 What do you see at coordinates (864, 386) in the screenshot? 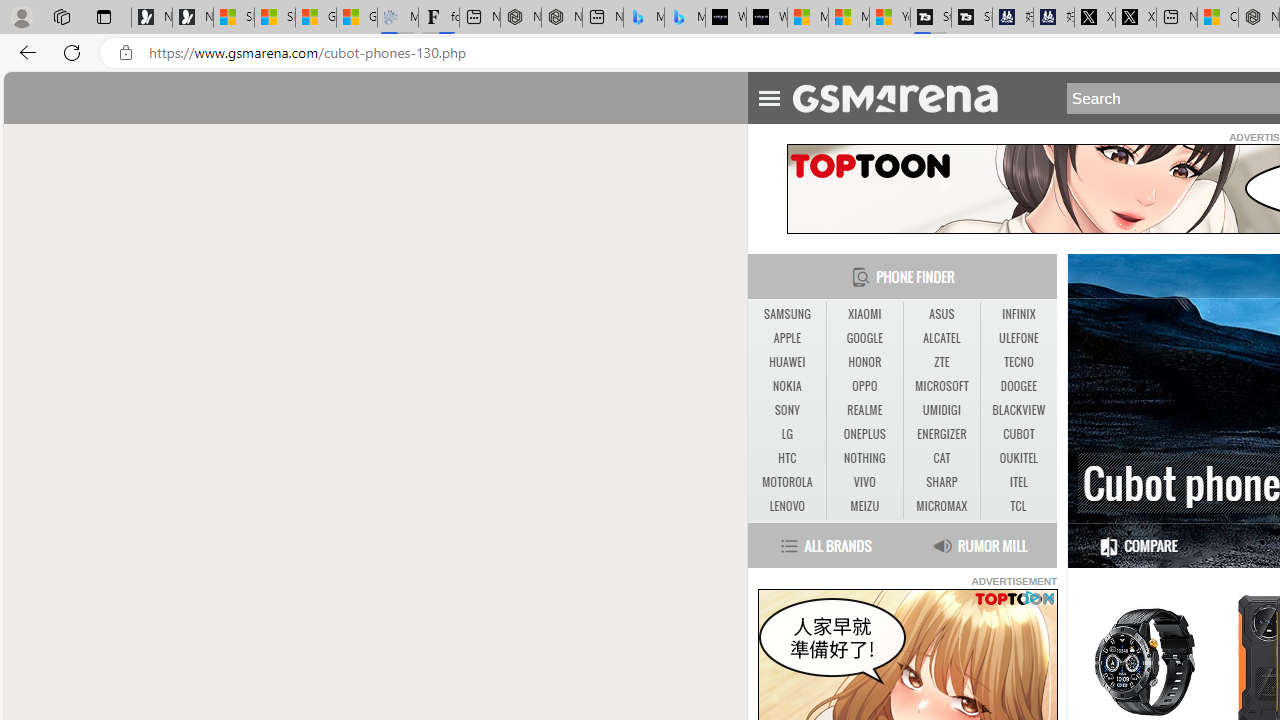
I see `OPPO` at bounding box center [864, 386].